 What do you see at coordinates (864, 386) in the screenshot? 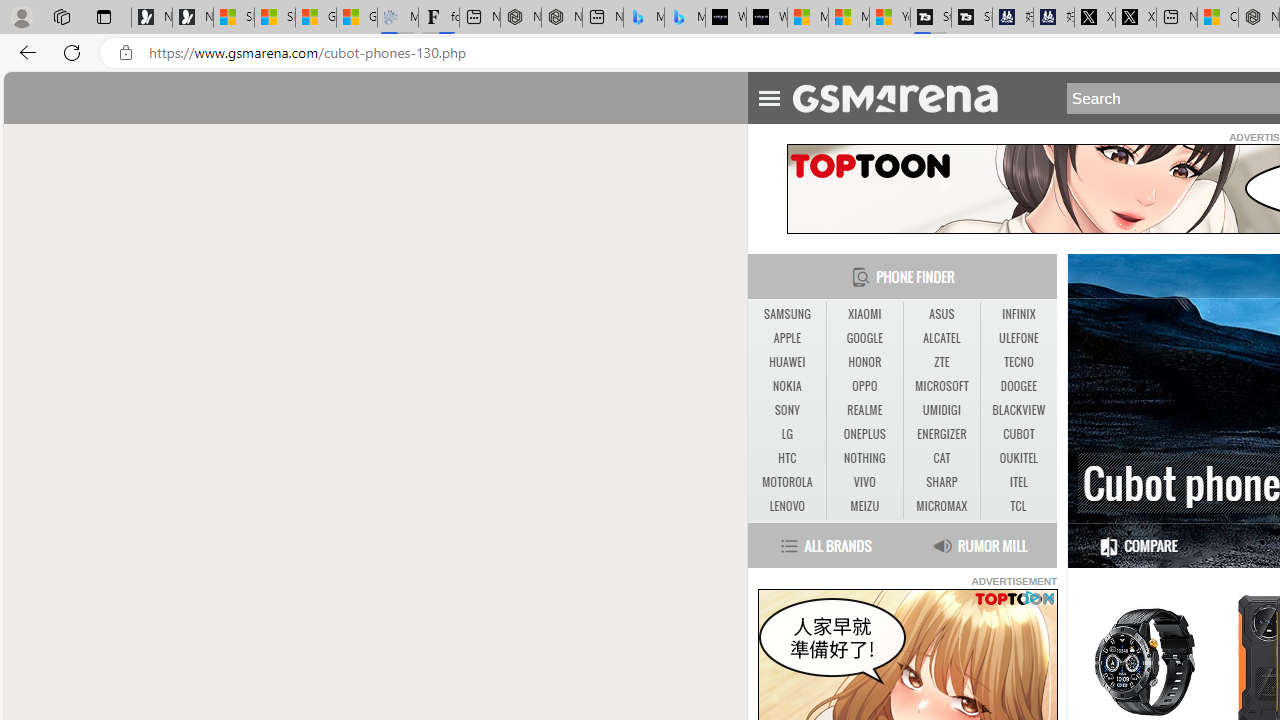
I see `OPPO` at bounding box center [864, 386].